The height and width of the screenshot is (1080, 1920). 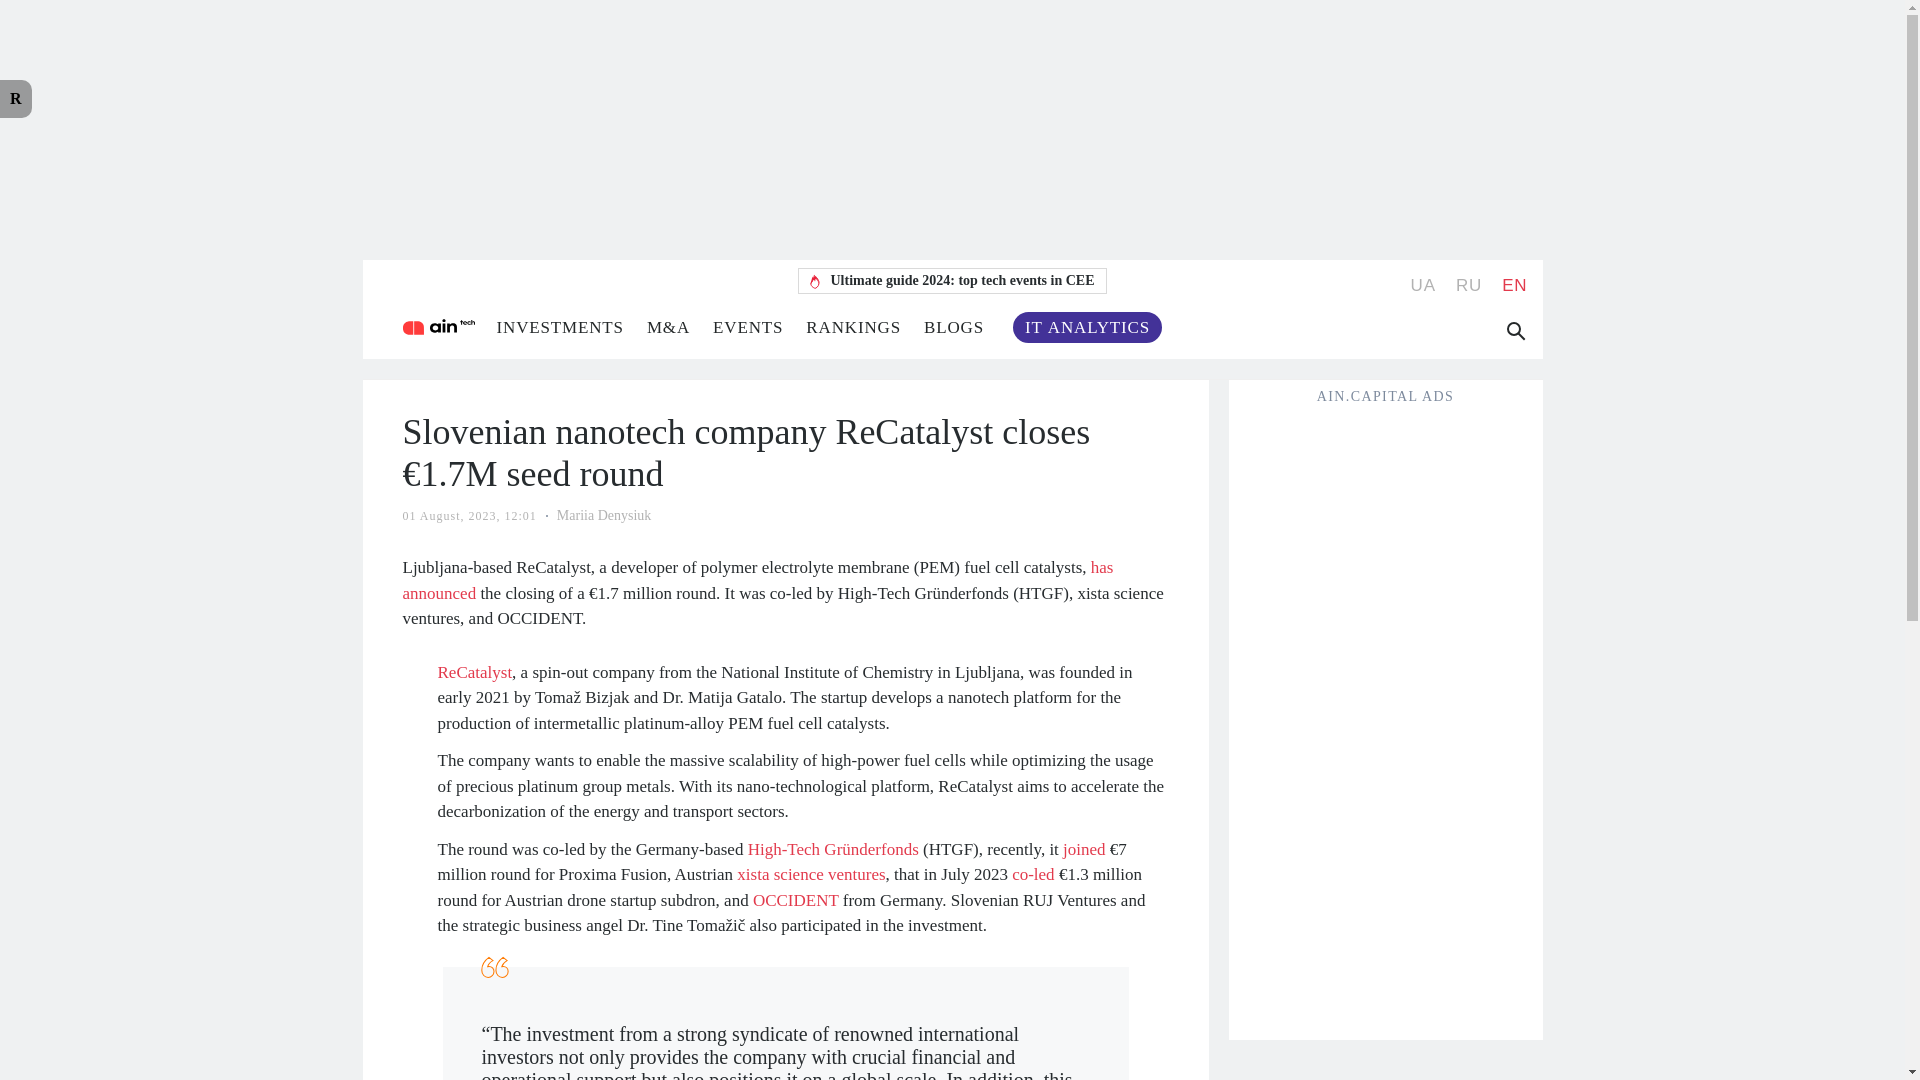 What do you see at coordinates (853, 326) in the screenshot?
I see `RANKINGS` at bounding box center [853, 326].